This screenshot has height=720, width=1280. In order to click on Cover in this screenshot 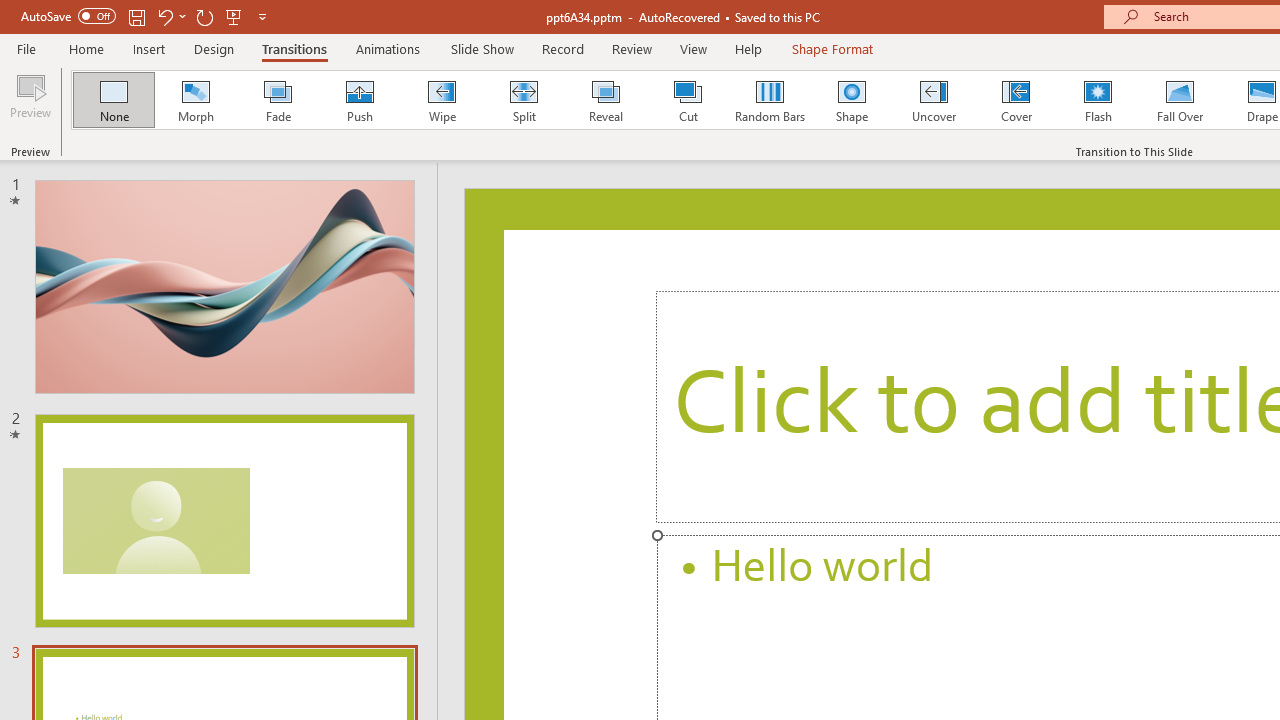, I will do `click(1016, 100)`.